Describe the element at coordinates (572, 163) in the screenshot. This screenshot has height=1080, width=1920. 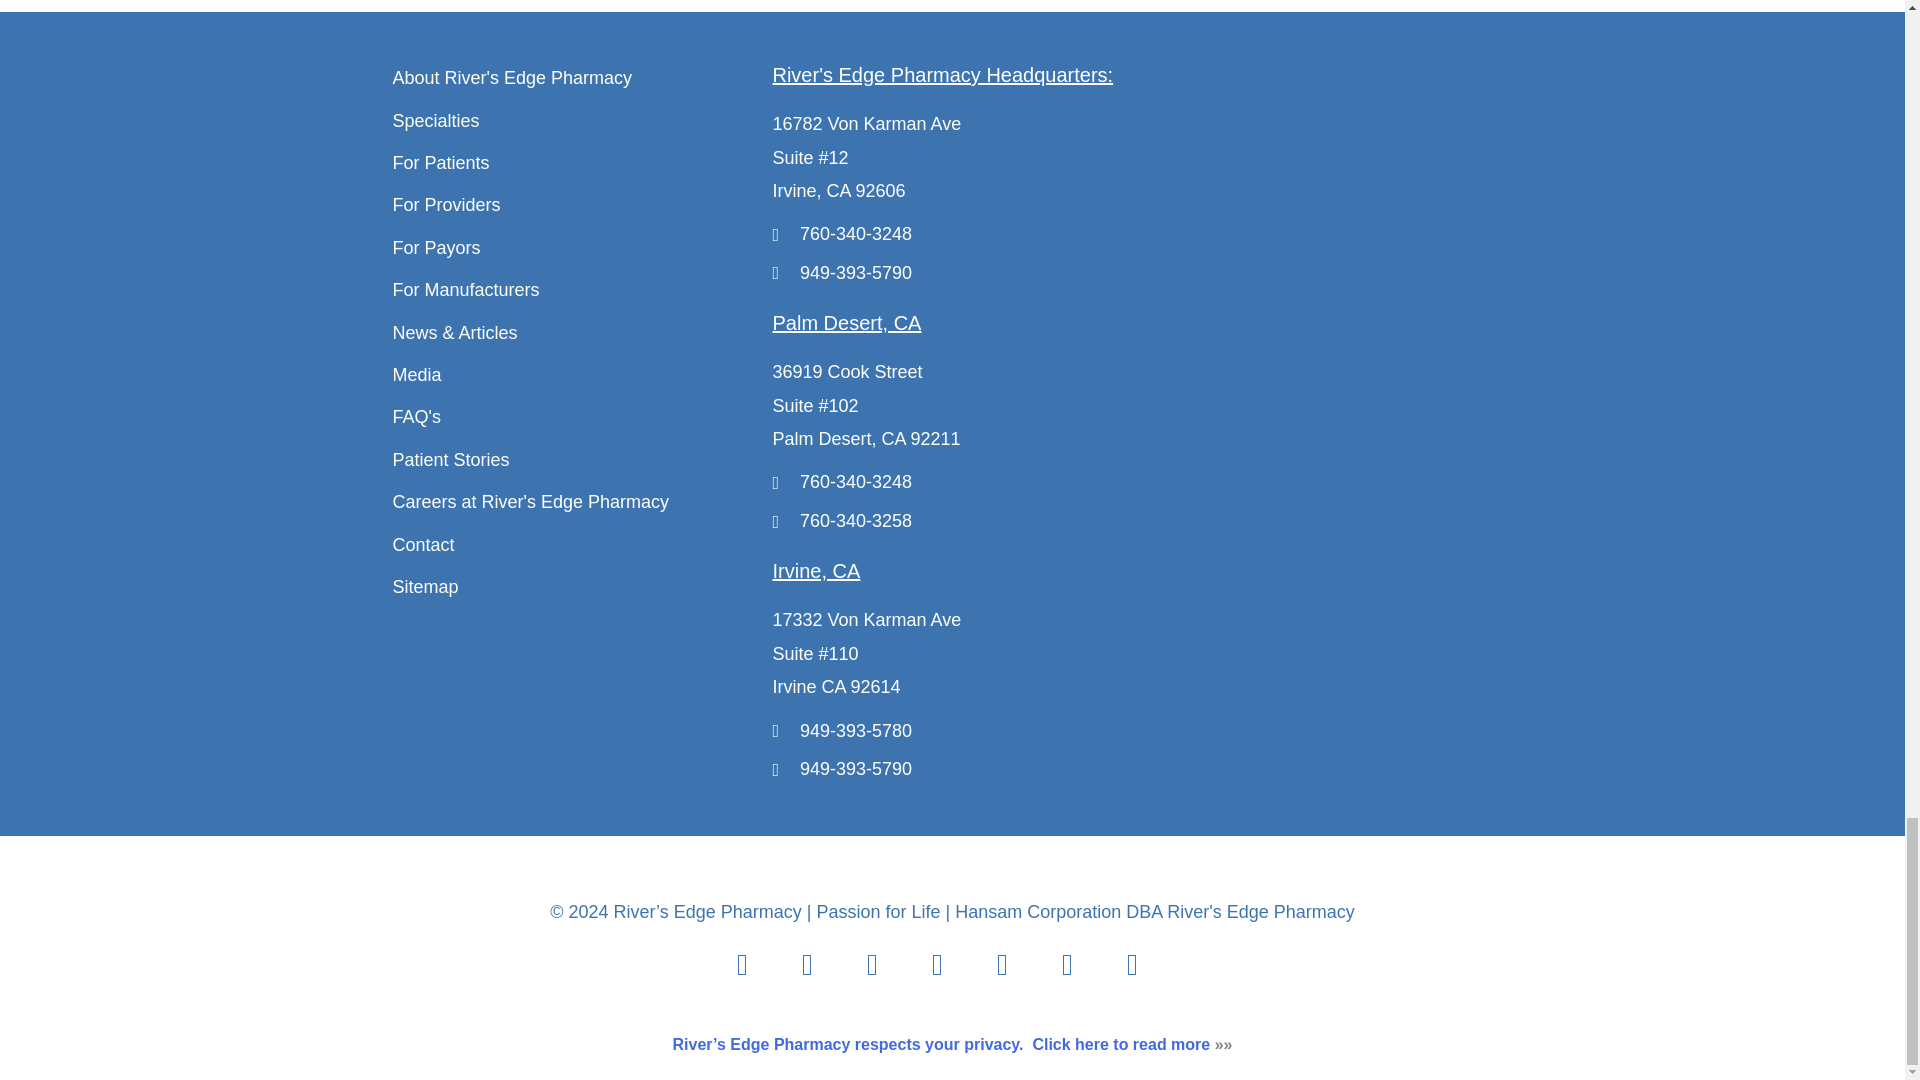
I see `For Patients` at that location.